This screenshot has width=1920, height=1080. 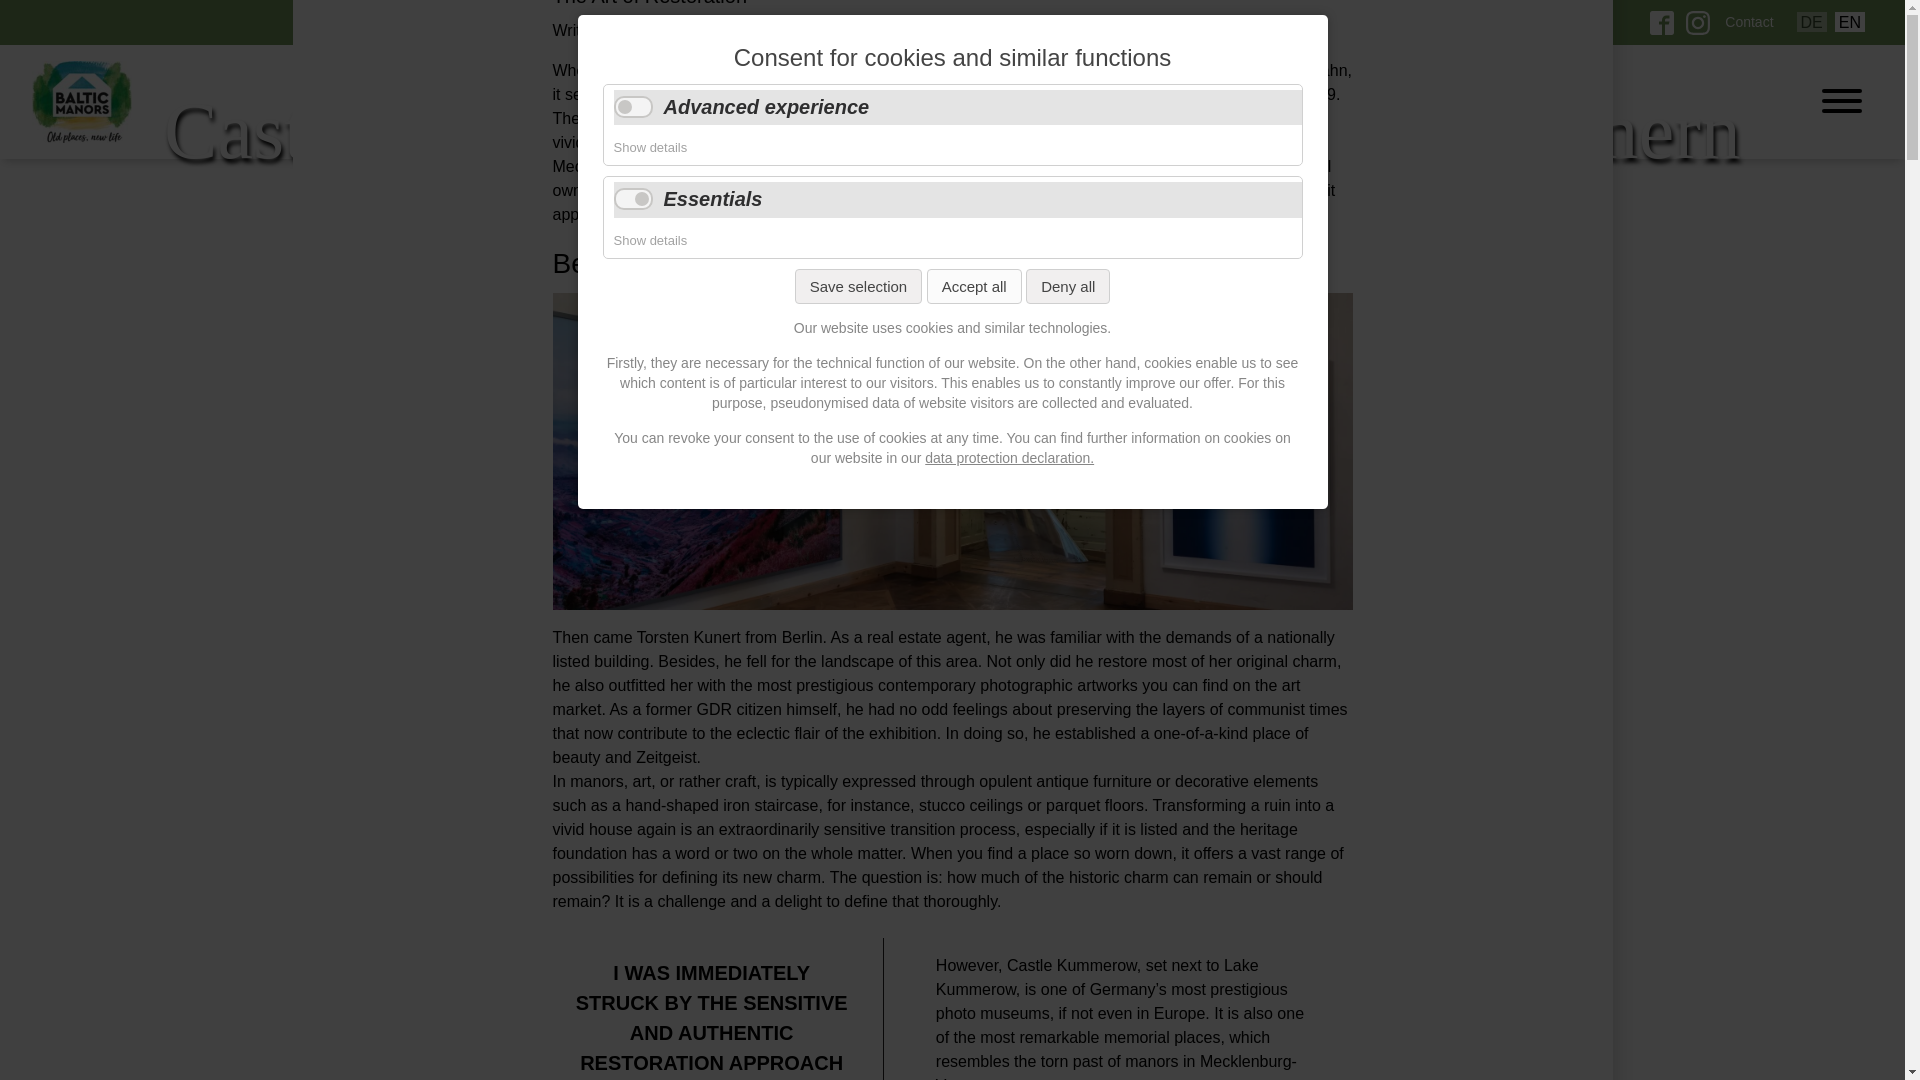 I want to click on Contact, so click(x=1748, y=22).